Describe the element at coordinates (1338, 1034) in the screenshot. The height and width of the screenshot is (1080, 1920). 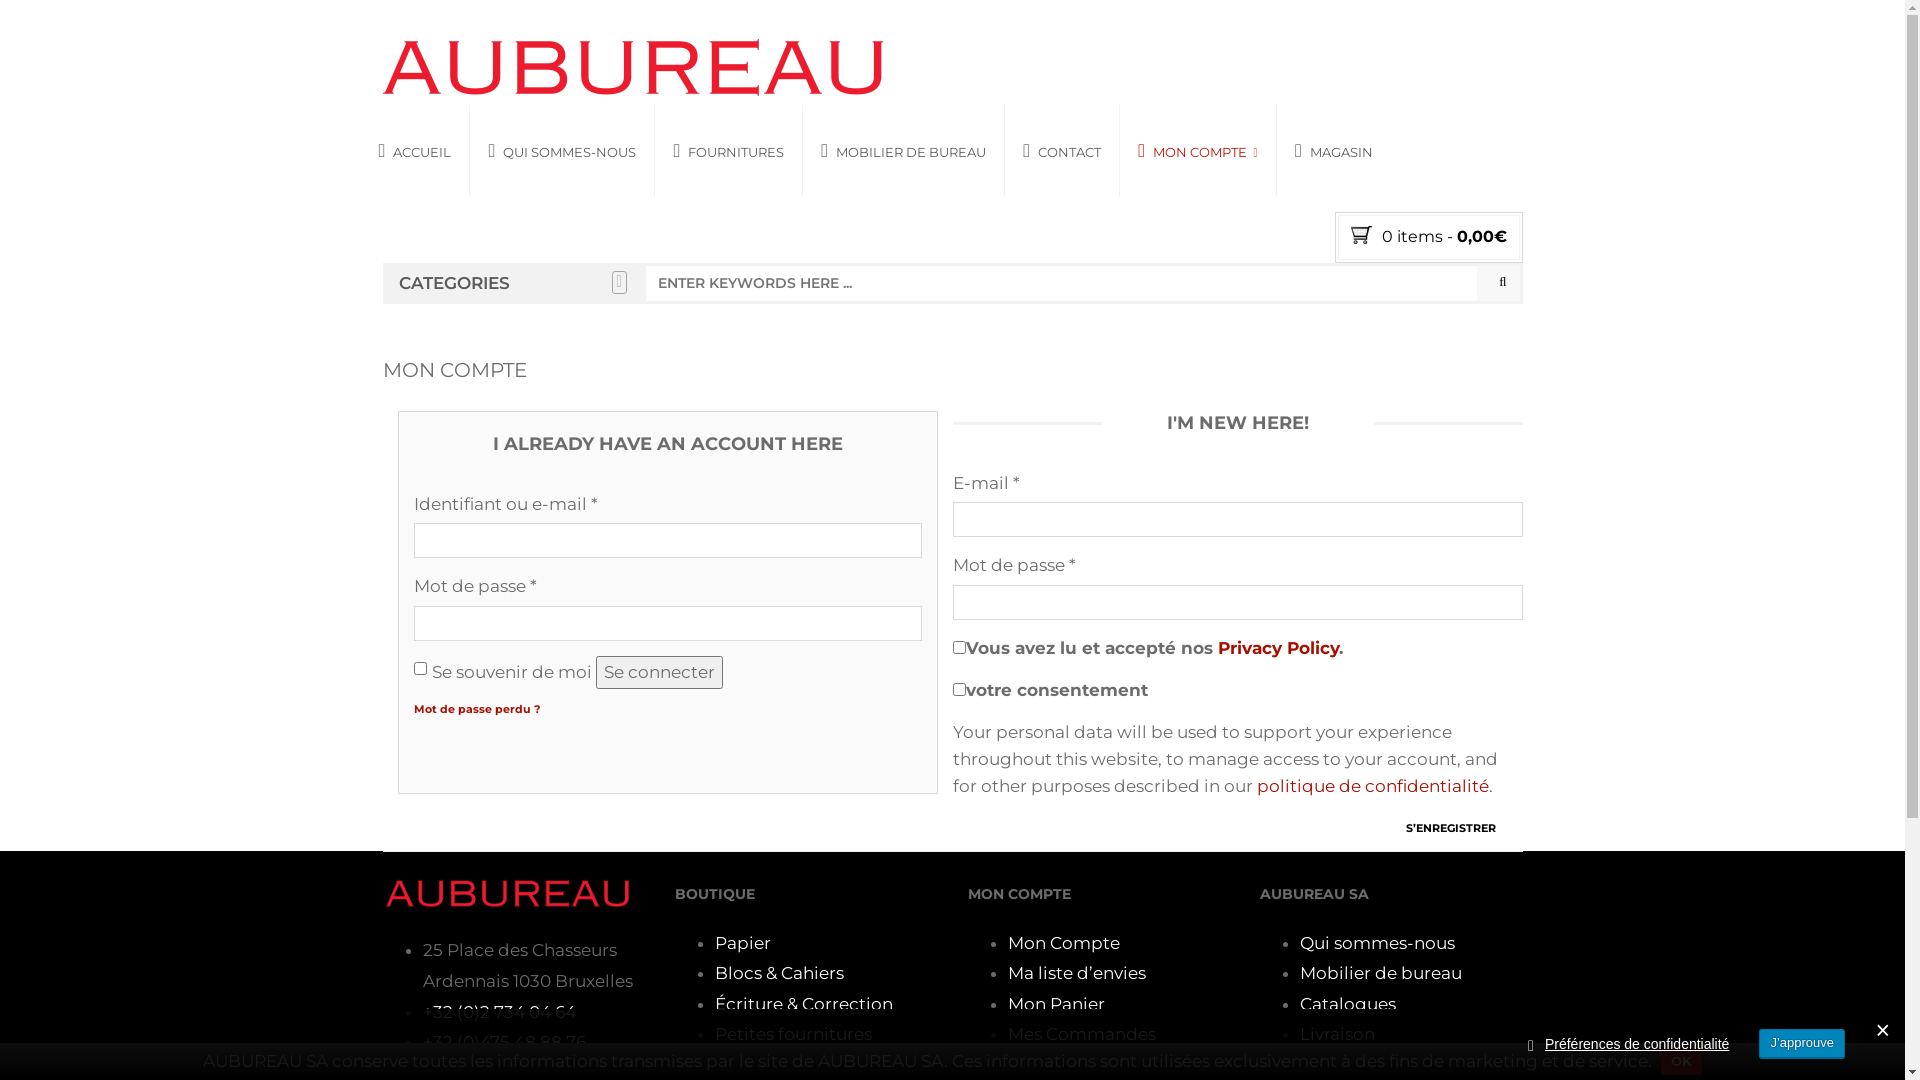
I see `Livraison` at that location.